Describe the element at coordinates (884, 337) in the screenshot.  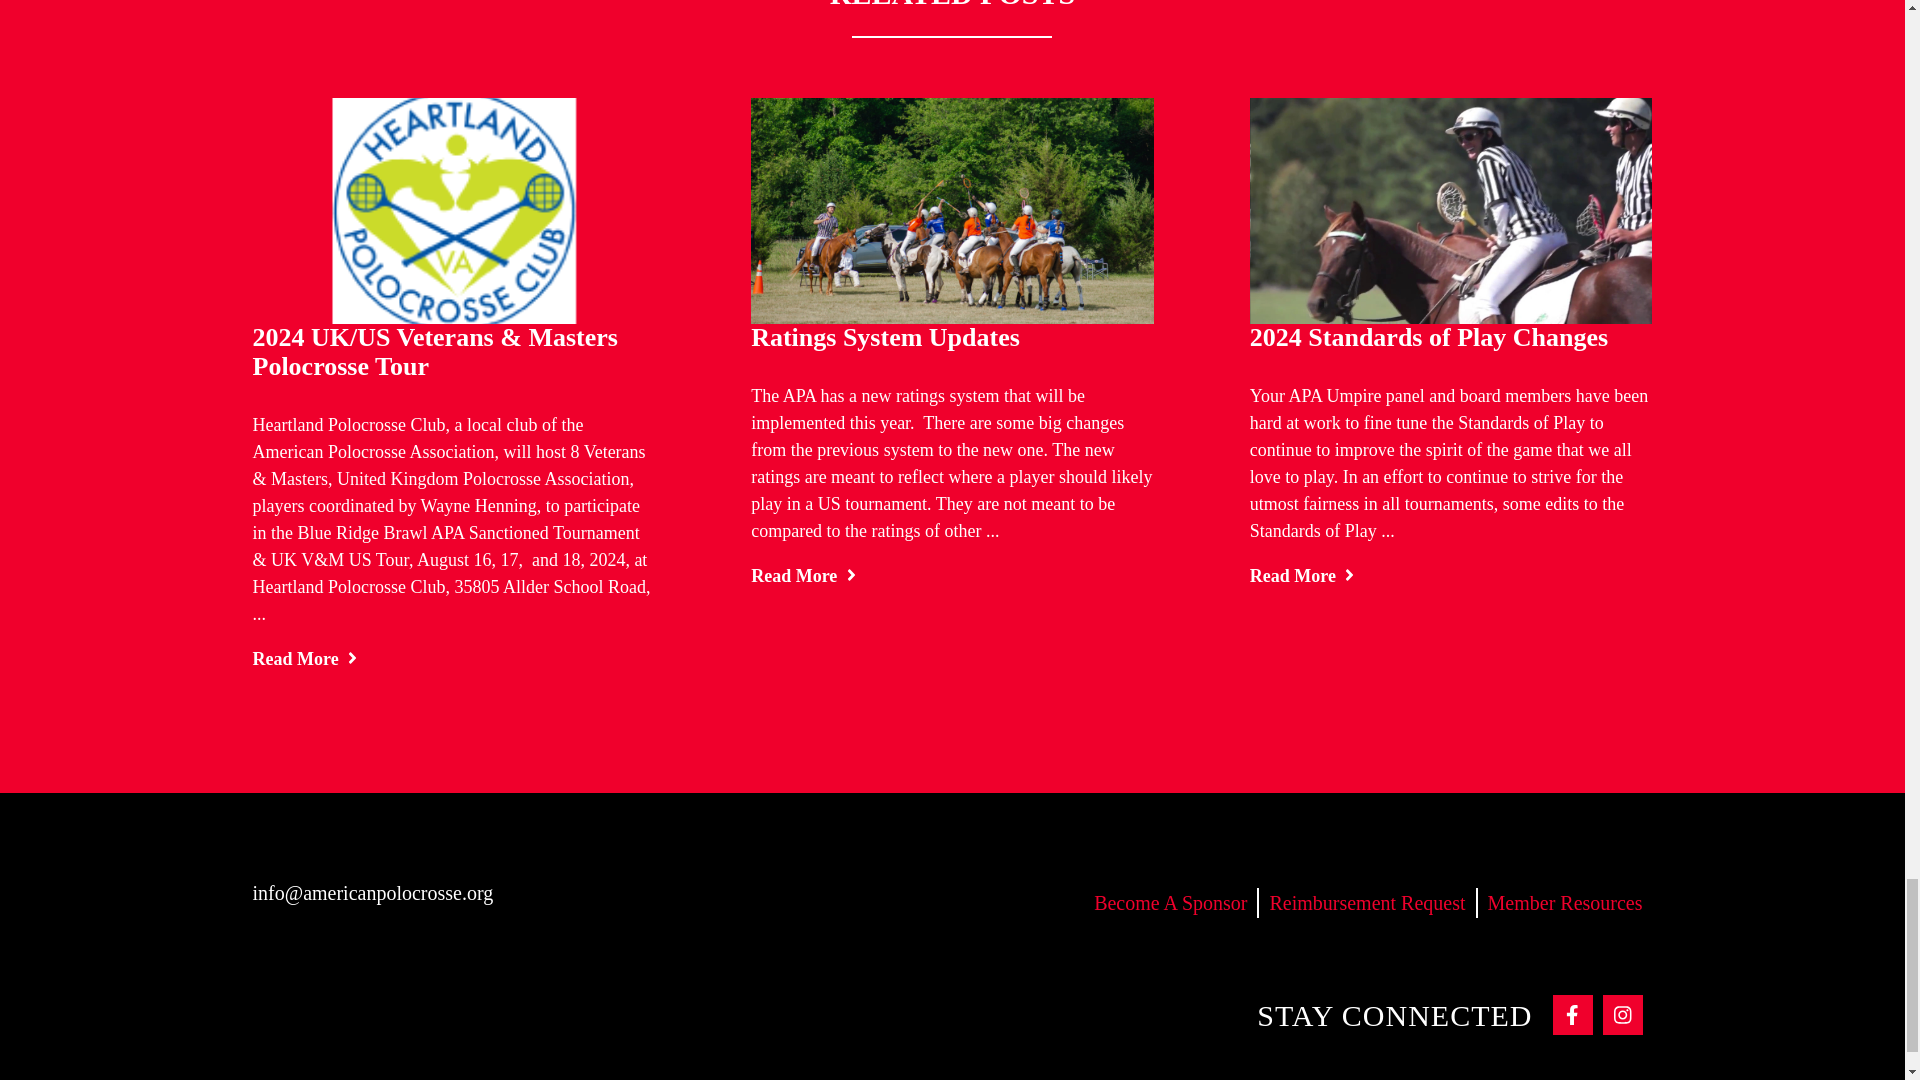
I see `Ratings System Updates` at that location.